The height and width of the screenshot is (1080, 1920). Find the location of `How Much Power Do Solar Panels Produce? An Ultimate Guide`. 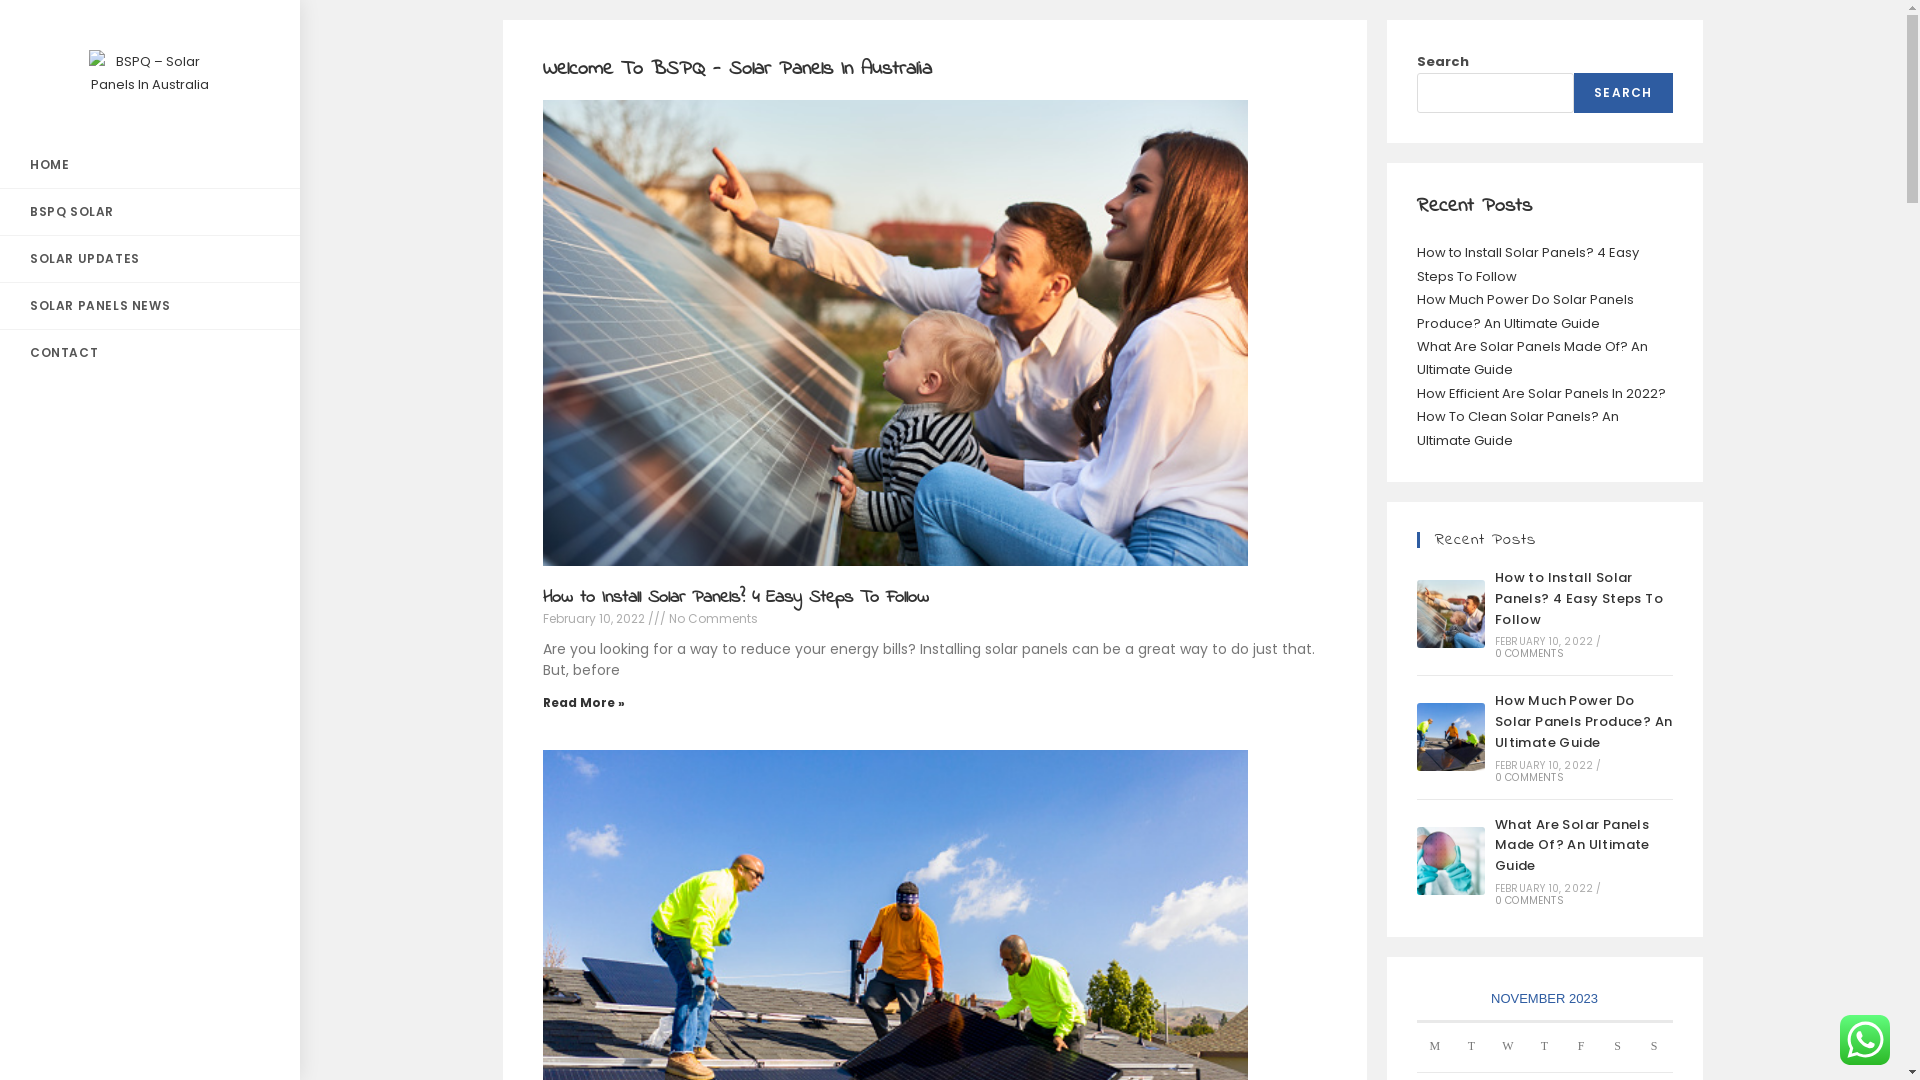

How Much Power Do Solar Panels Produce? An Ultimate Guide is located at coordinates (1450, 737).